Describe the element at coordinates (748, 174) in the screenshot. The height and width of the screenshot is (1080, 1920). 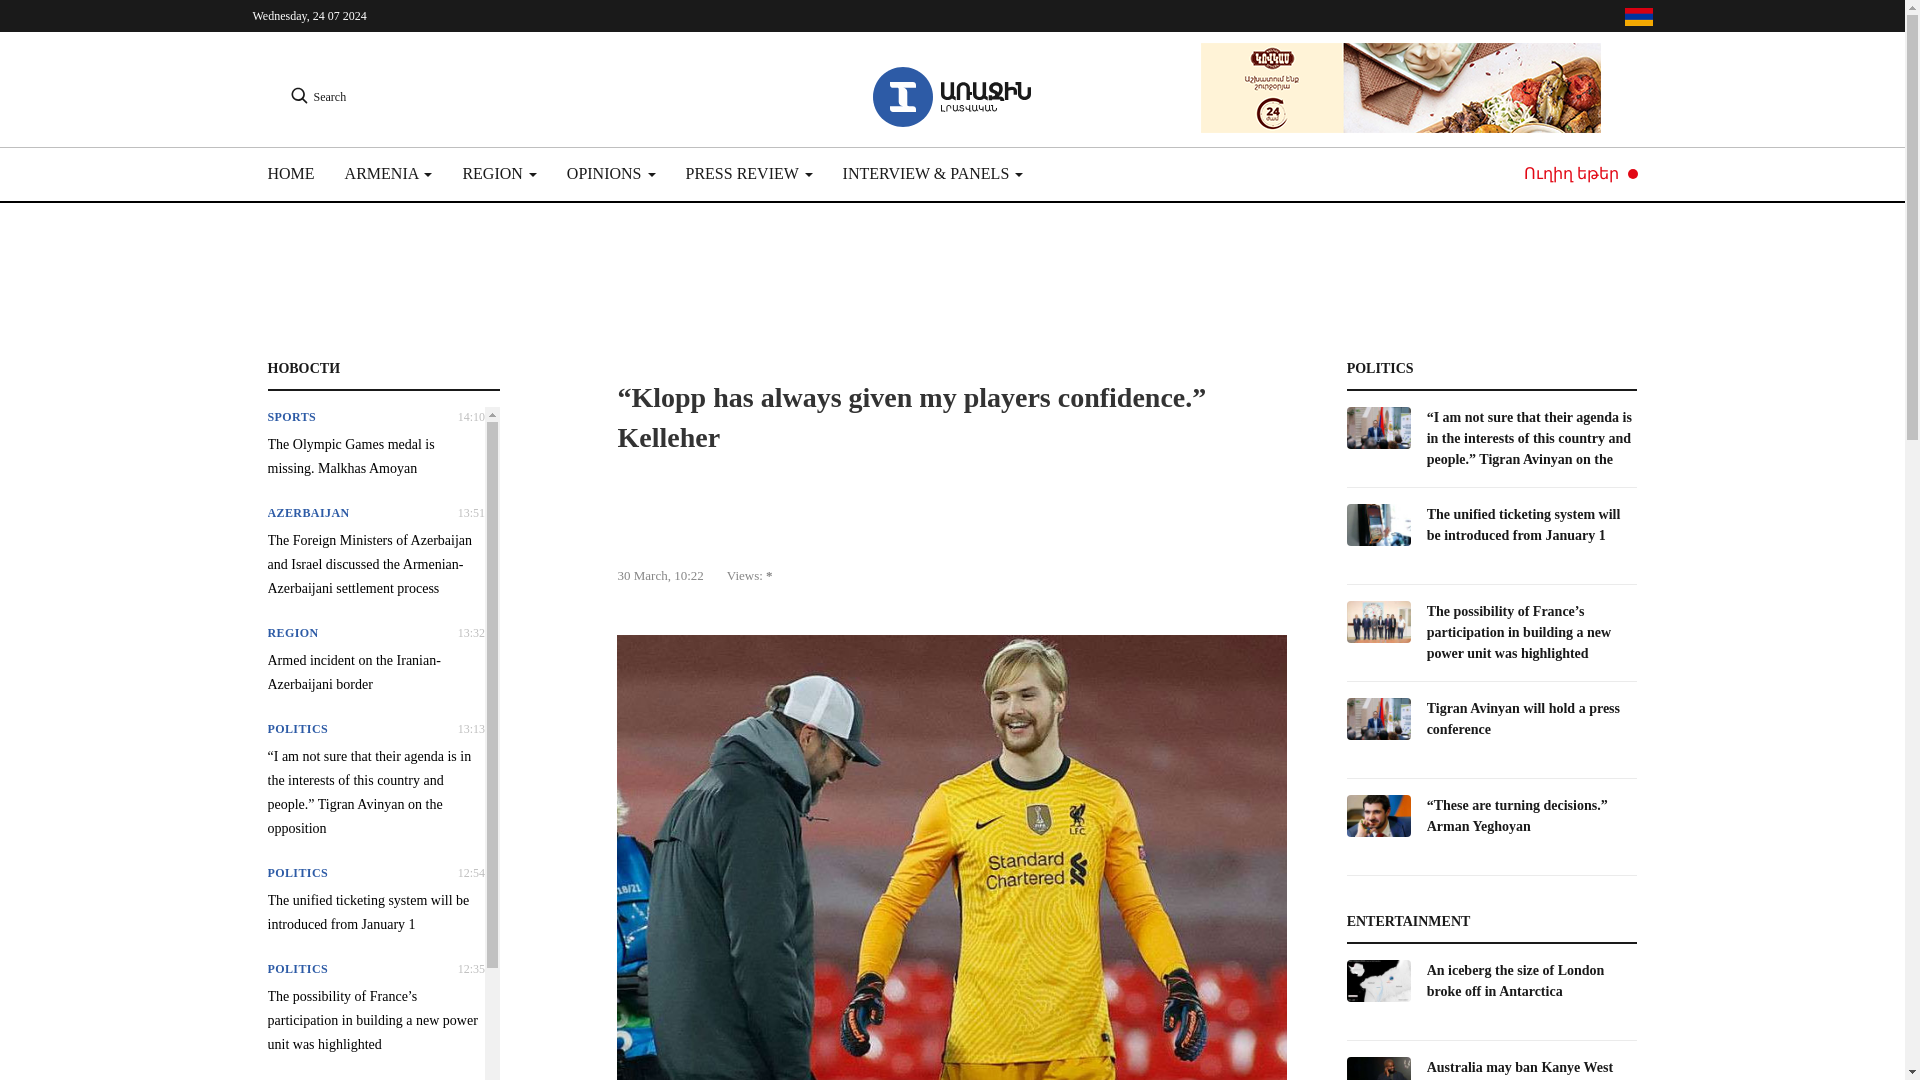
I see `PRESS REVIEW` at that location.